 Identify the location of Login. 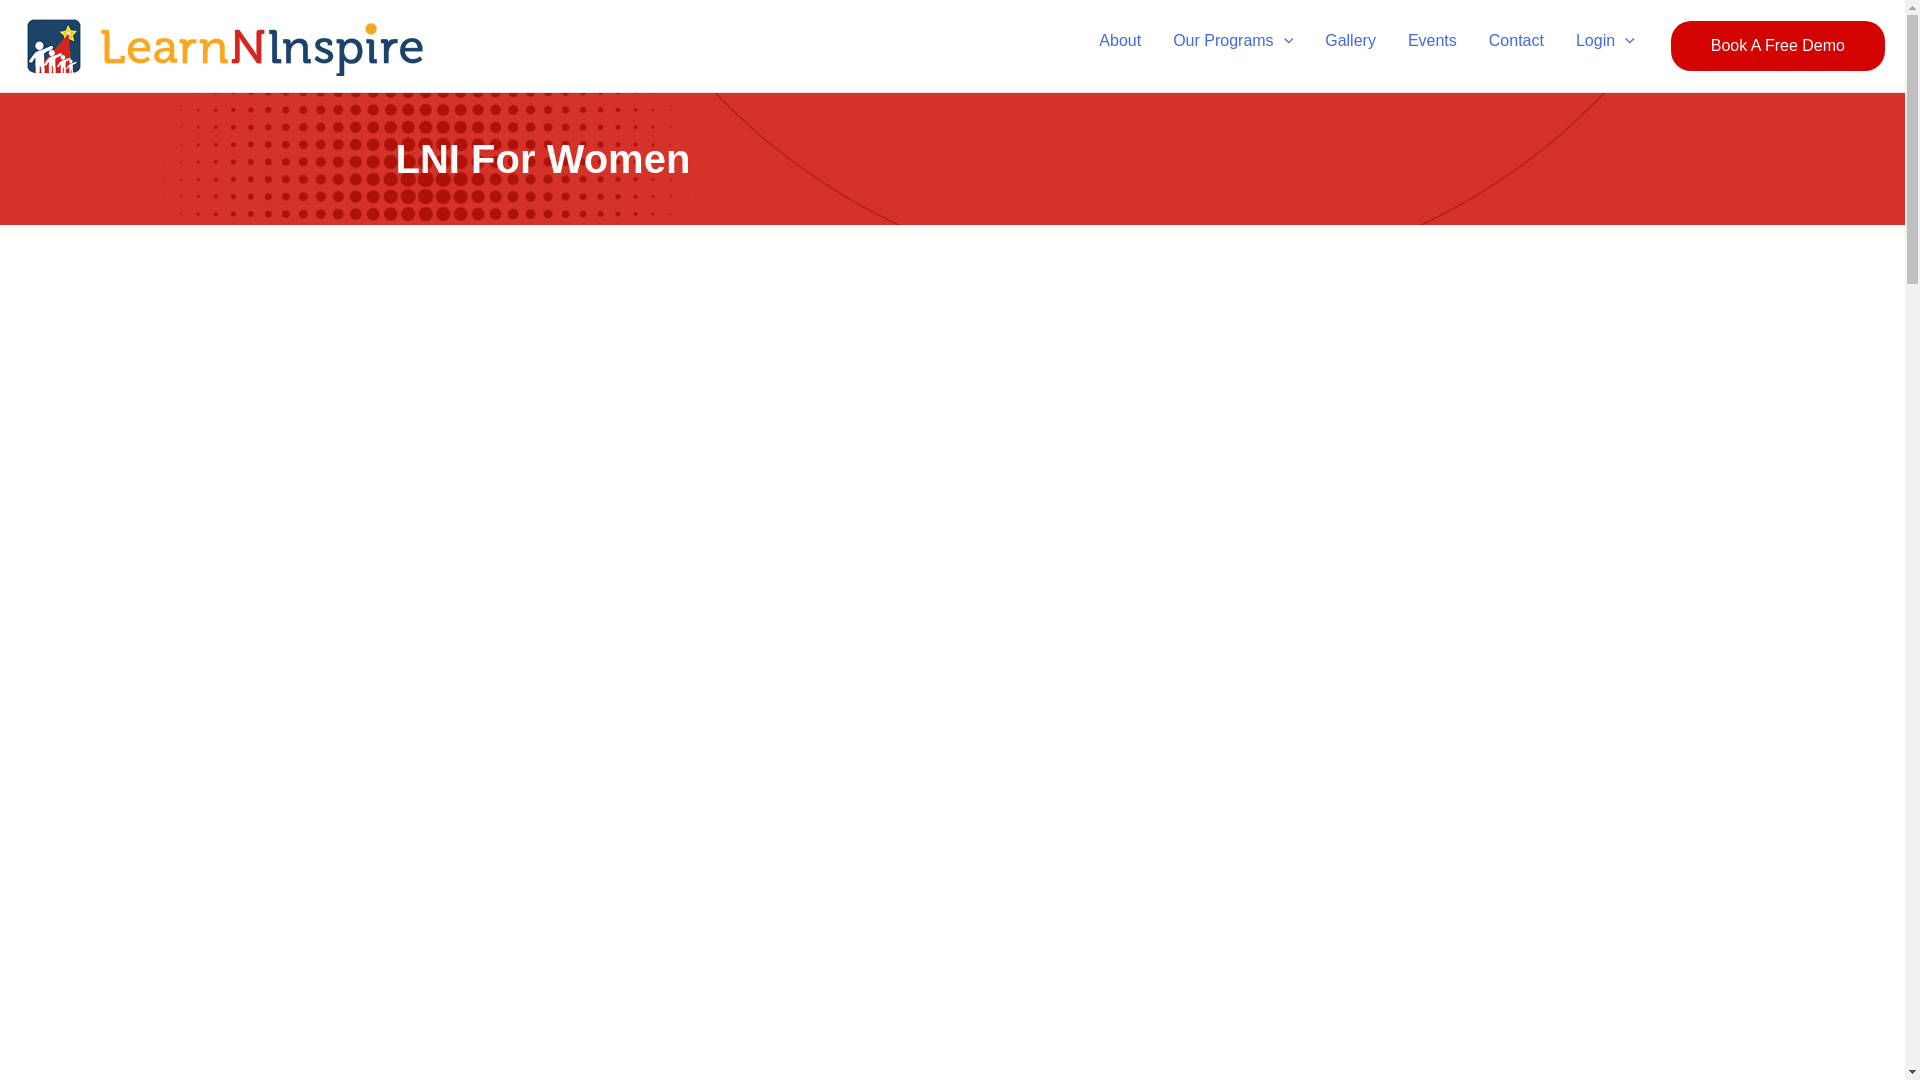
(1605, 50).